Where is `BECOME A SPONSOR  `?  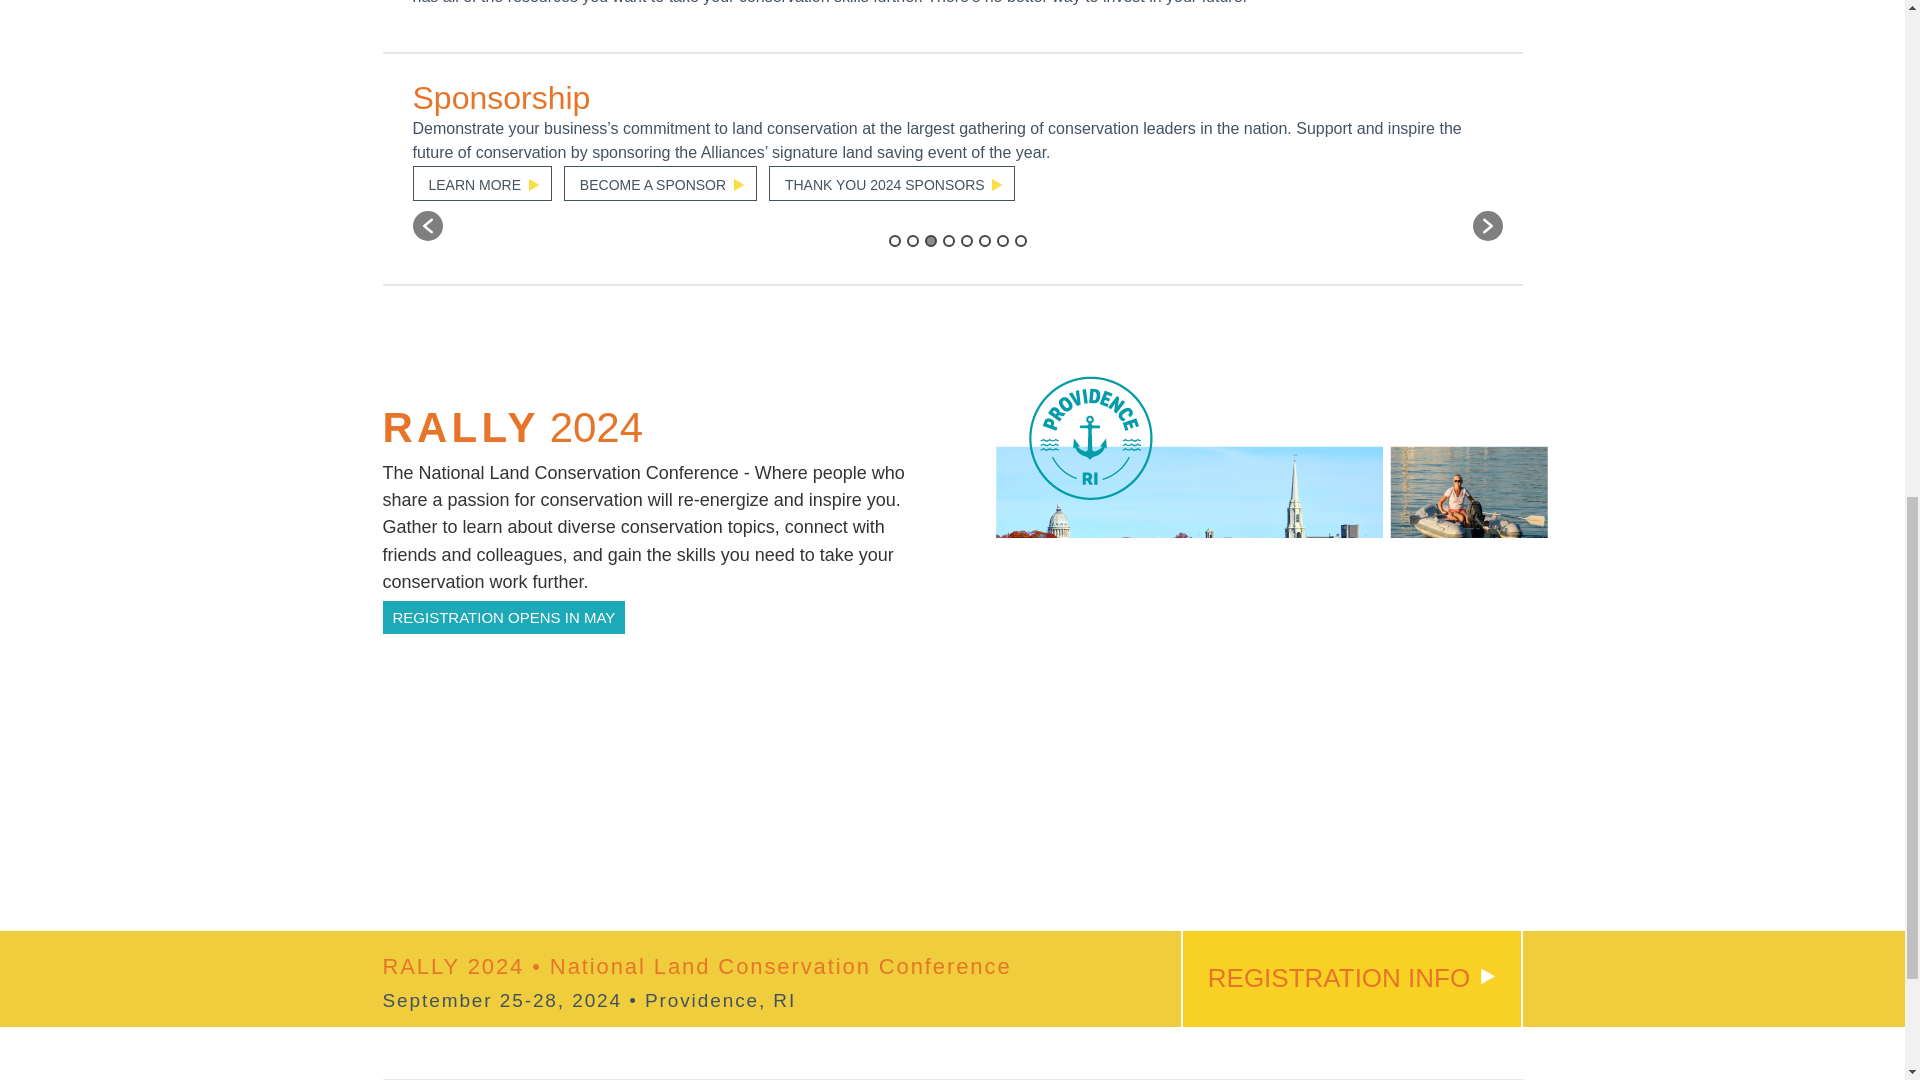
BECOME A SPONSOR   is located at coordinates (660, 183).